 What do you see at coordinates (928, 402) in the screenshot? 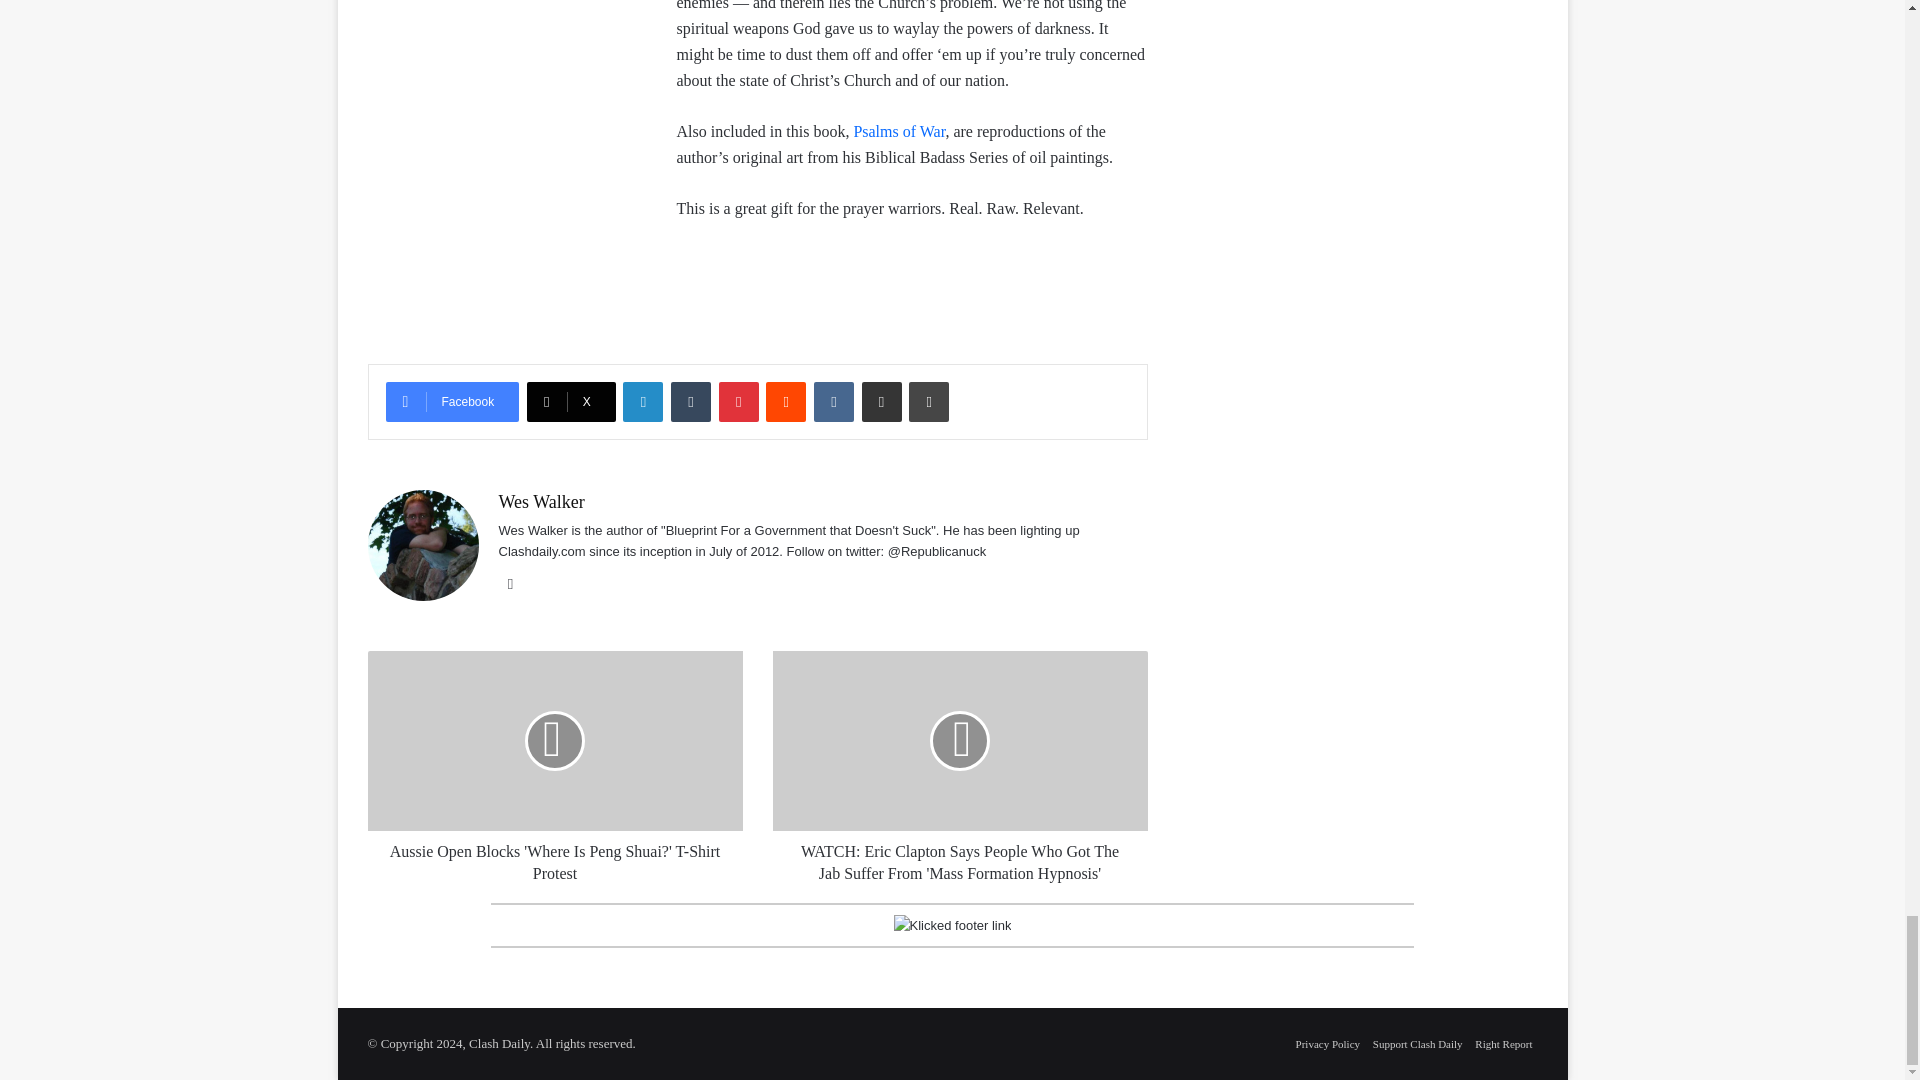
I see `Print` at bounding box center [928, 402].